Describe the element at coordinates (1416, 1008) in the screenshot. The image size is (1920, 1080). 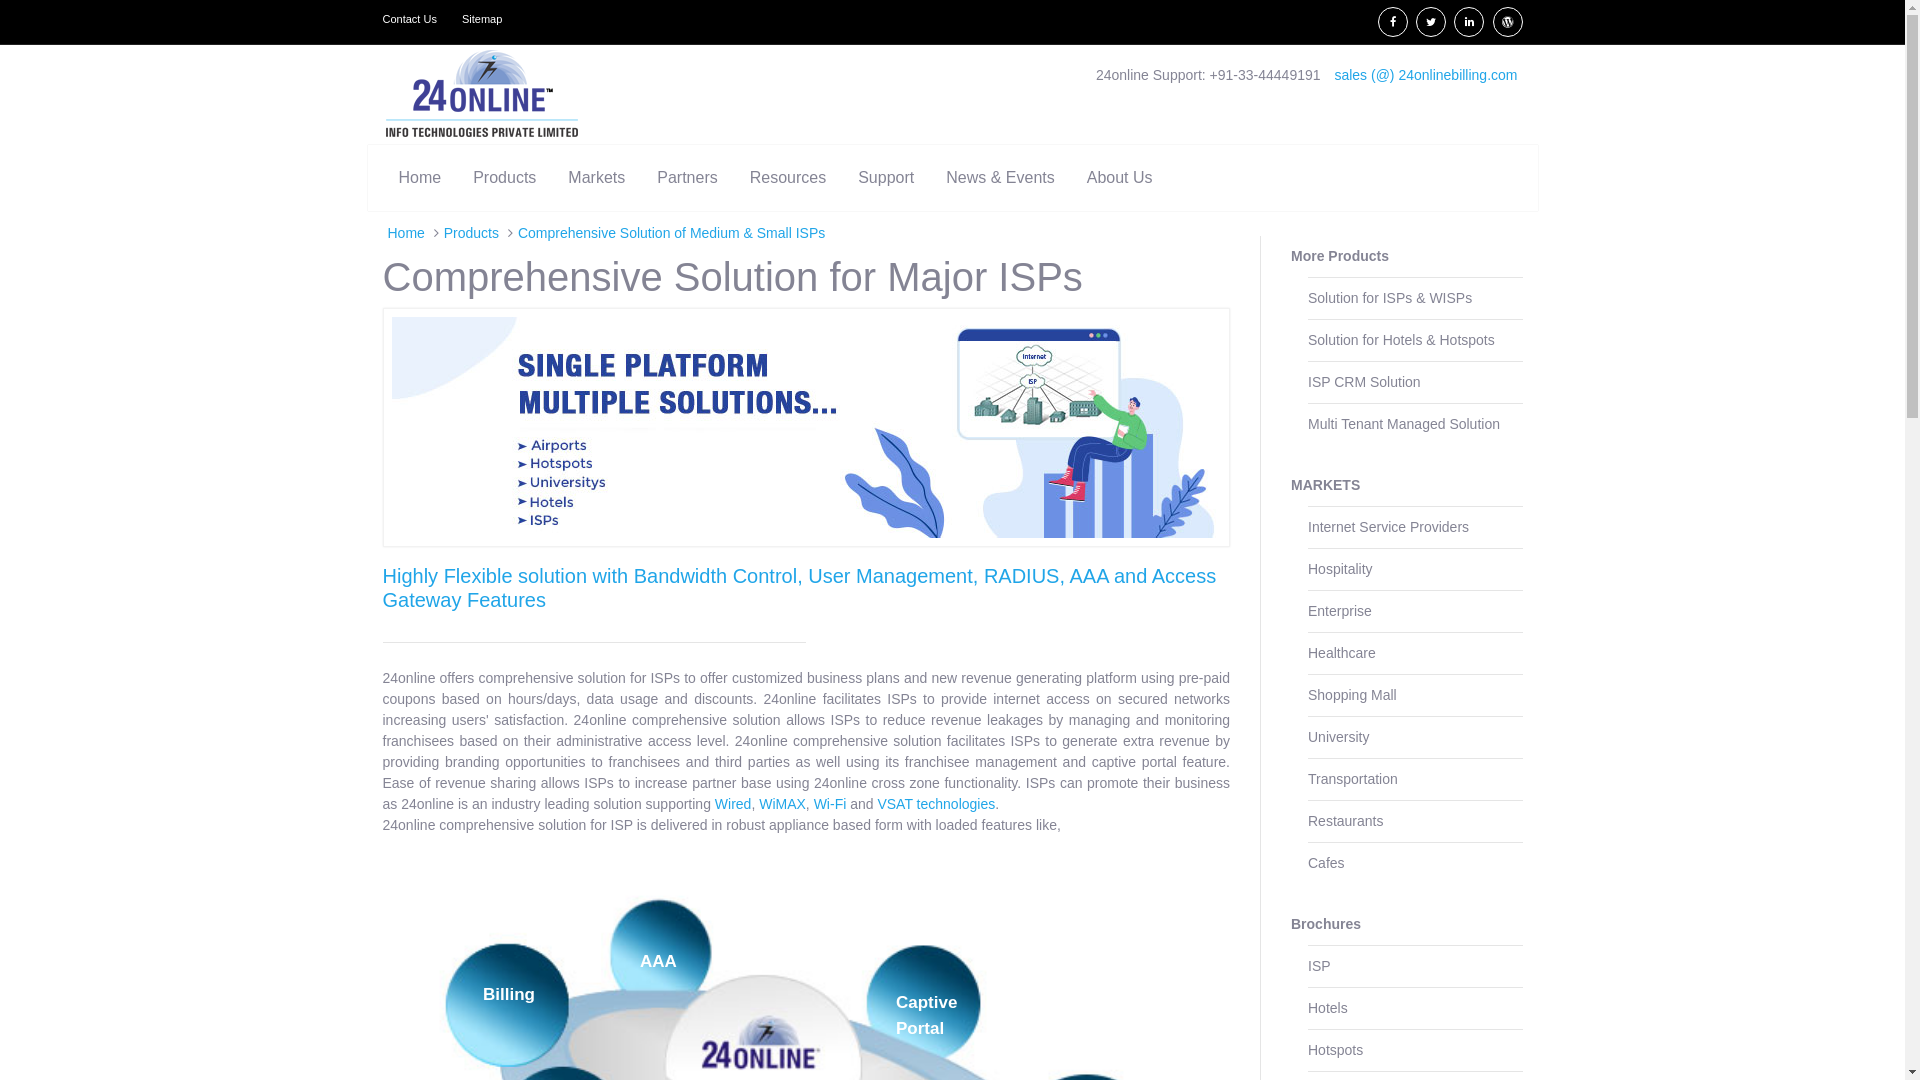
I see `Hotels` at that location.